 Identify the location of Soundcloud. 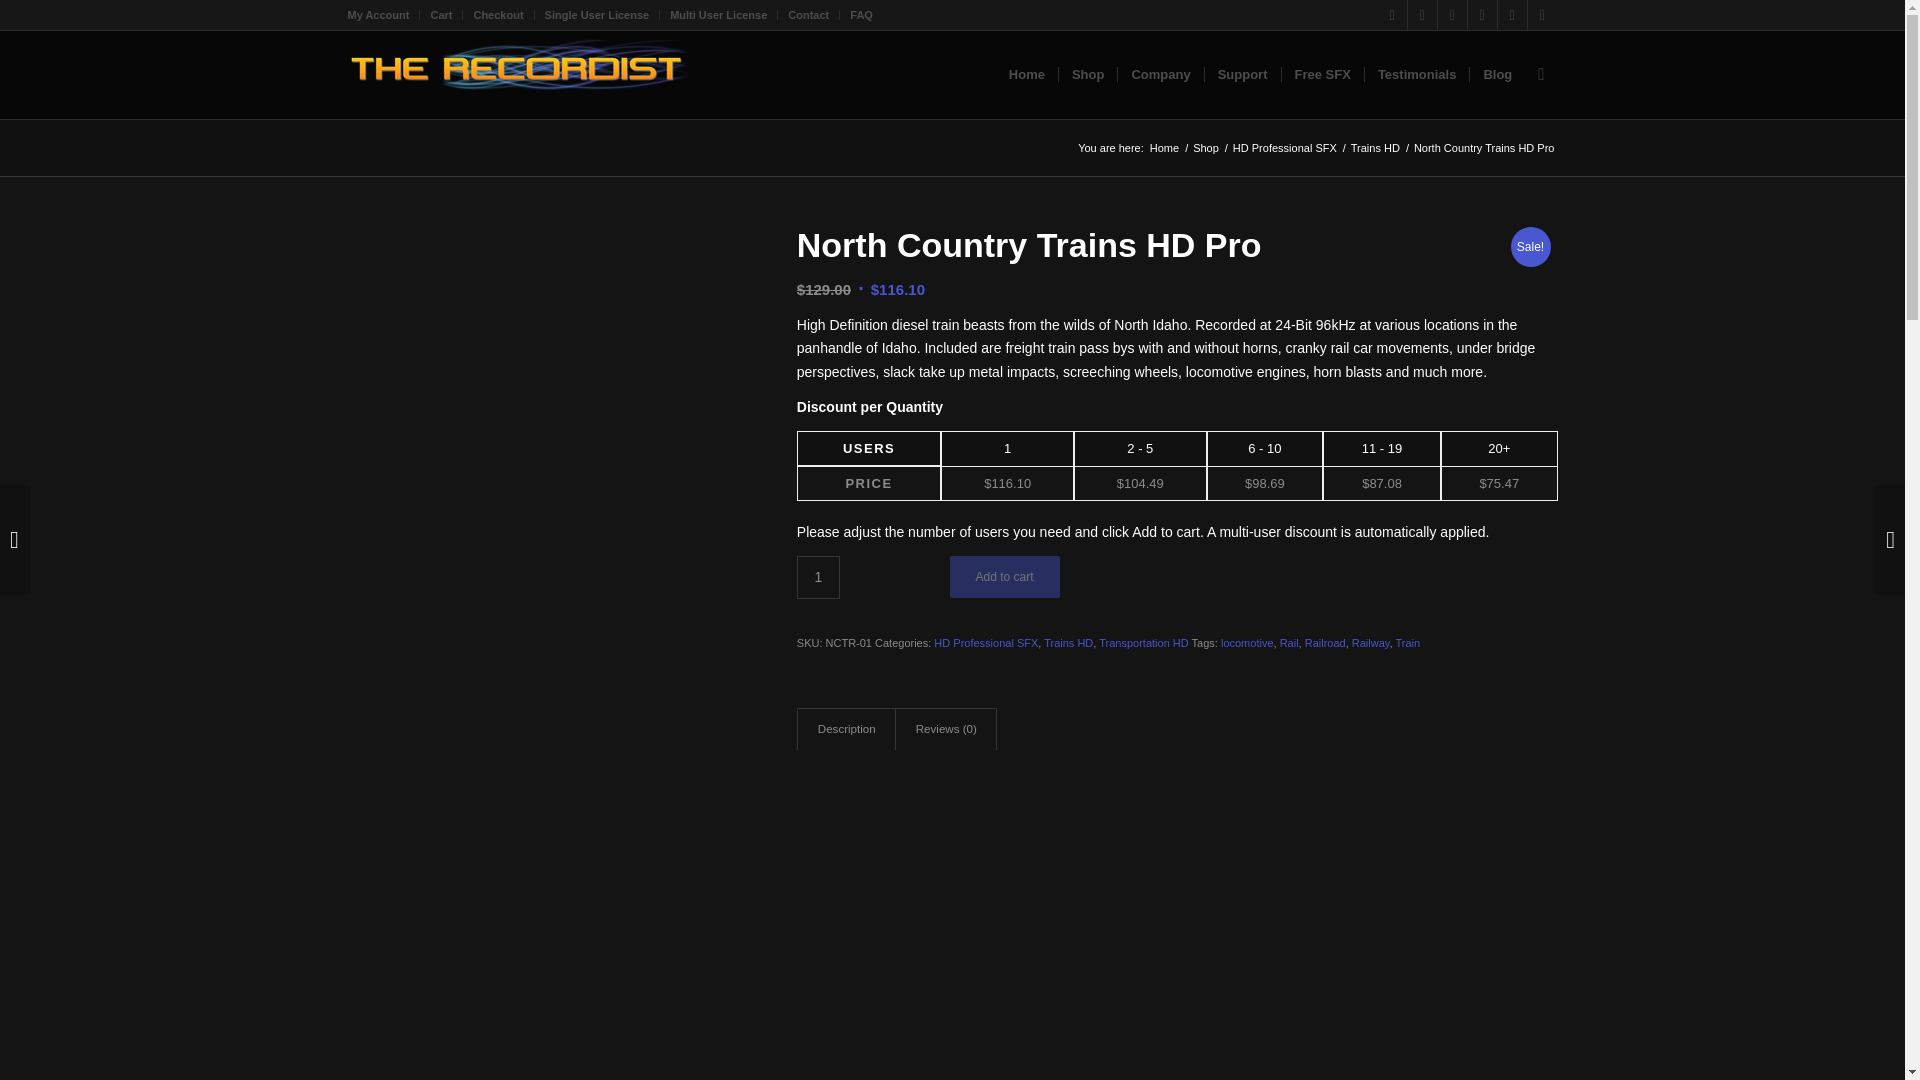
(1482, 15).